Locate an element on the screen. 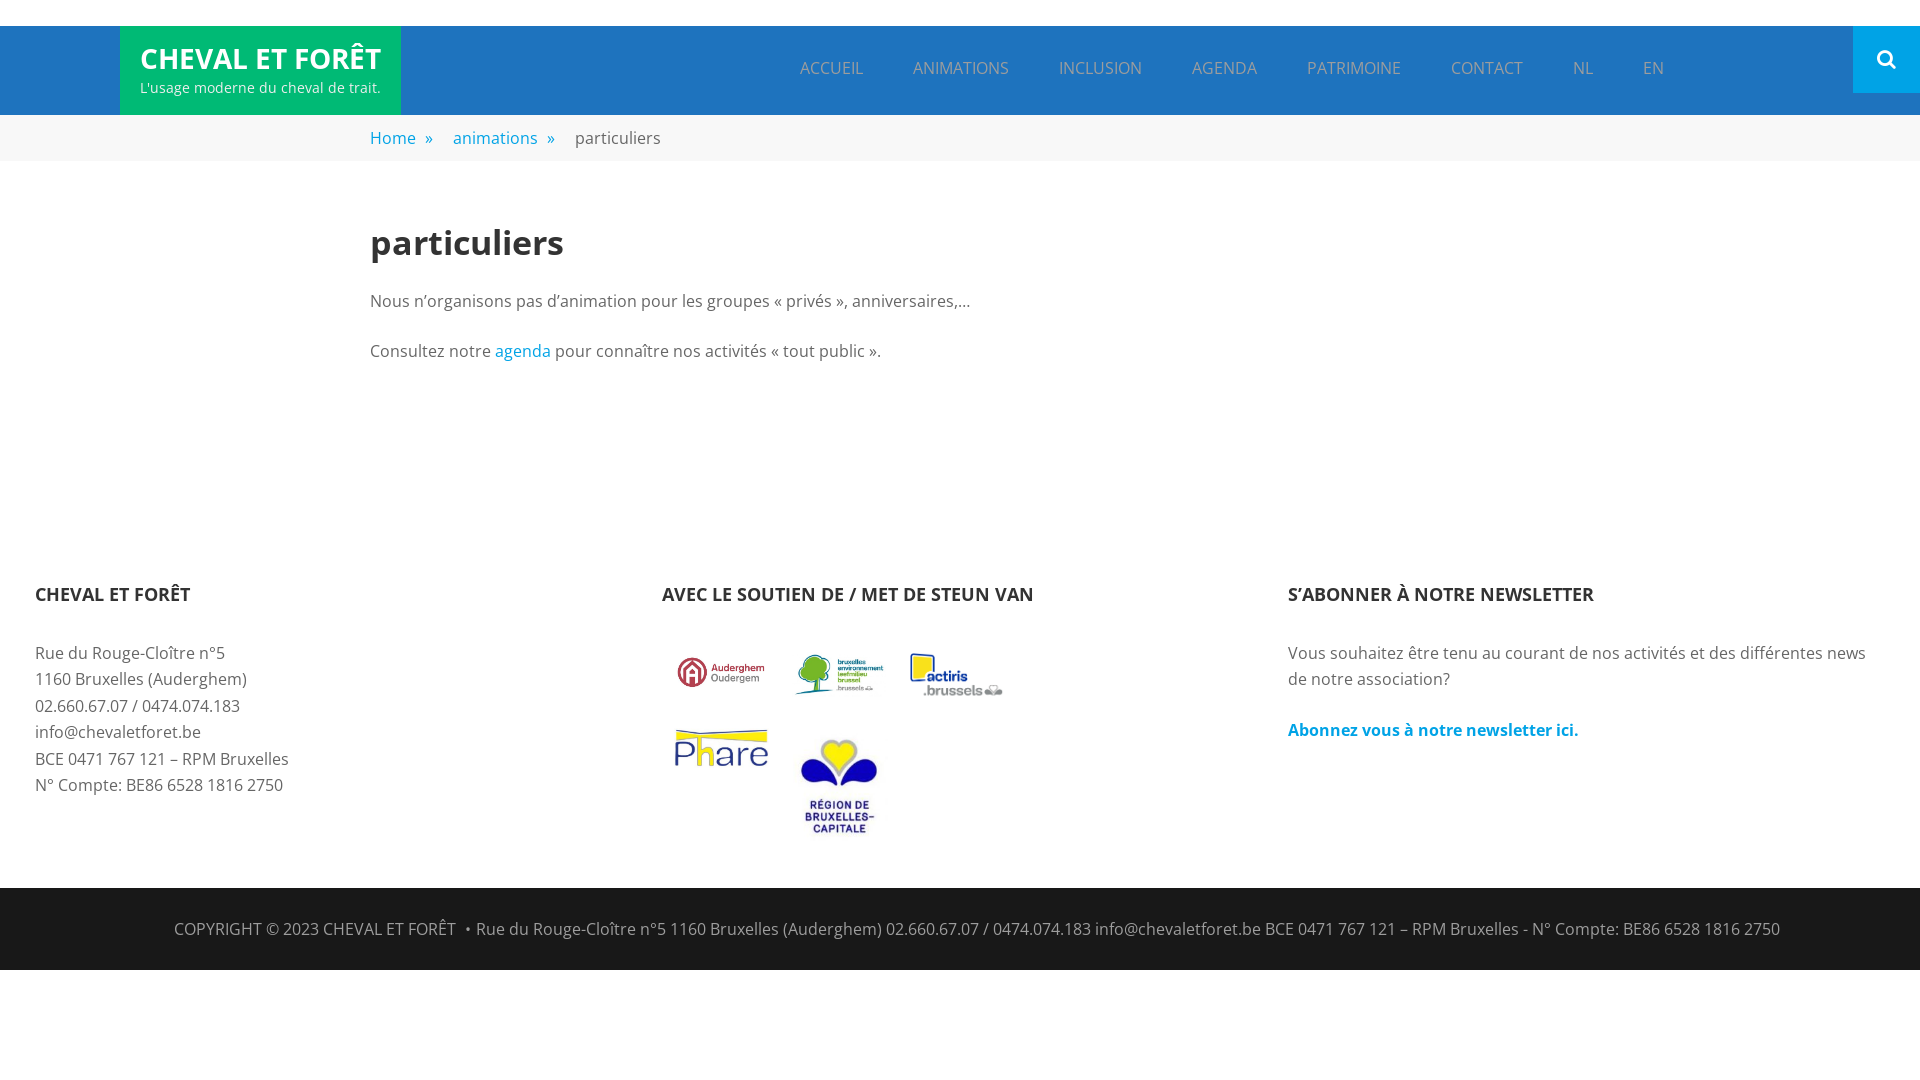 The image size is (1920, 1080). ACCUEIL is located at coordinates (832, 70).